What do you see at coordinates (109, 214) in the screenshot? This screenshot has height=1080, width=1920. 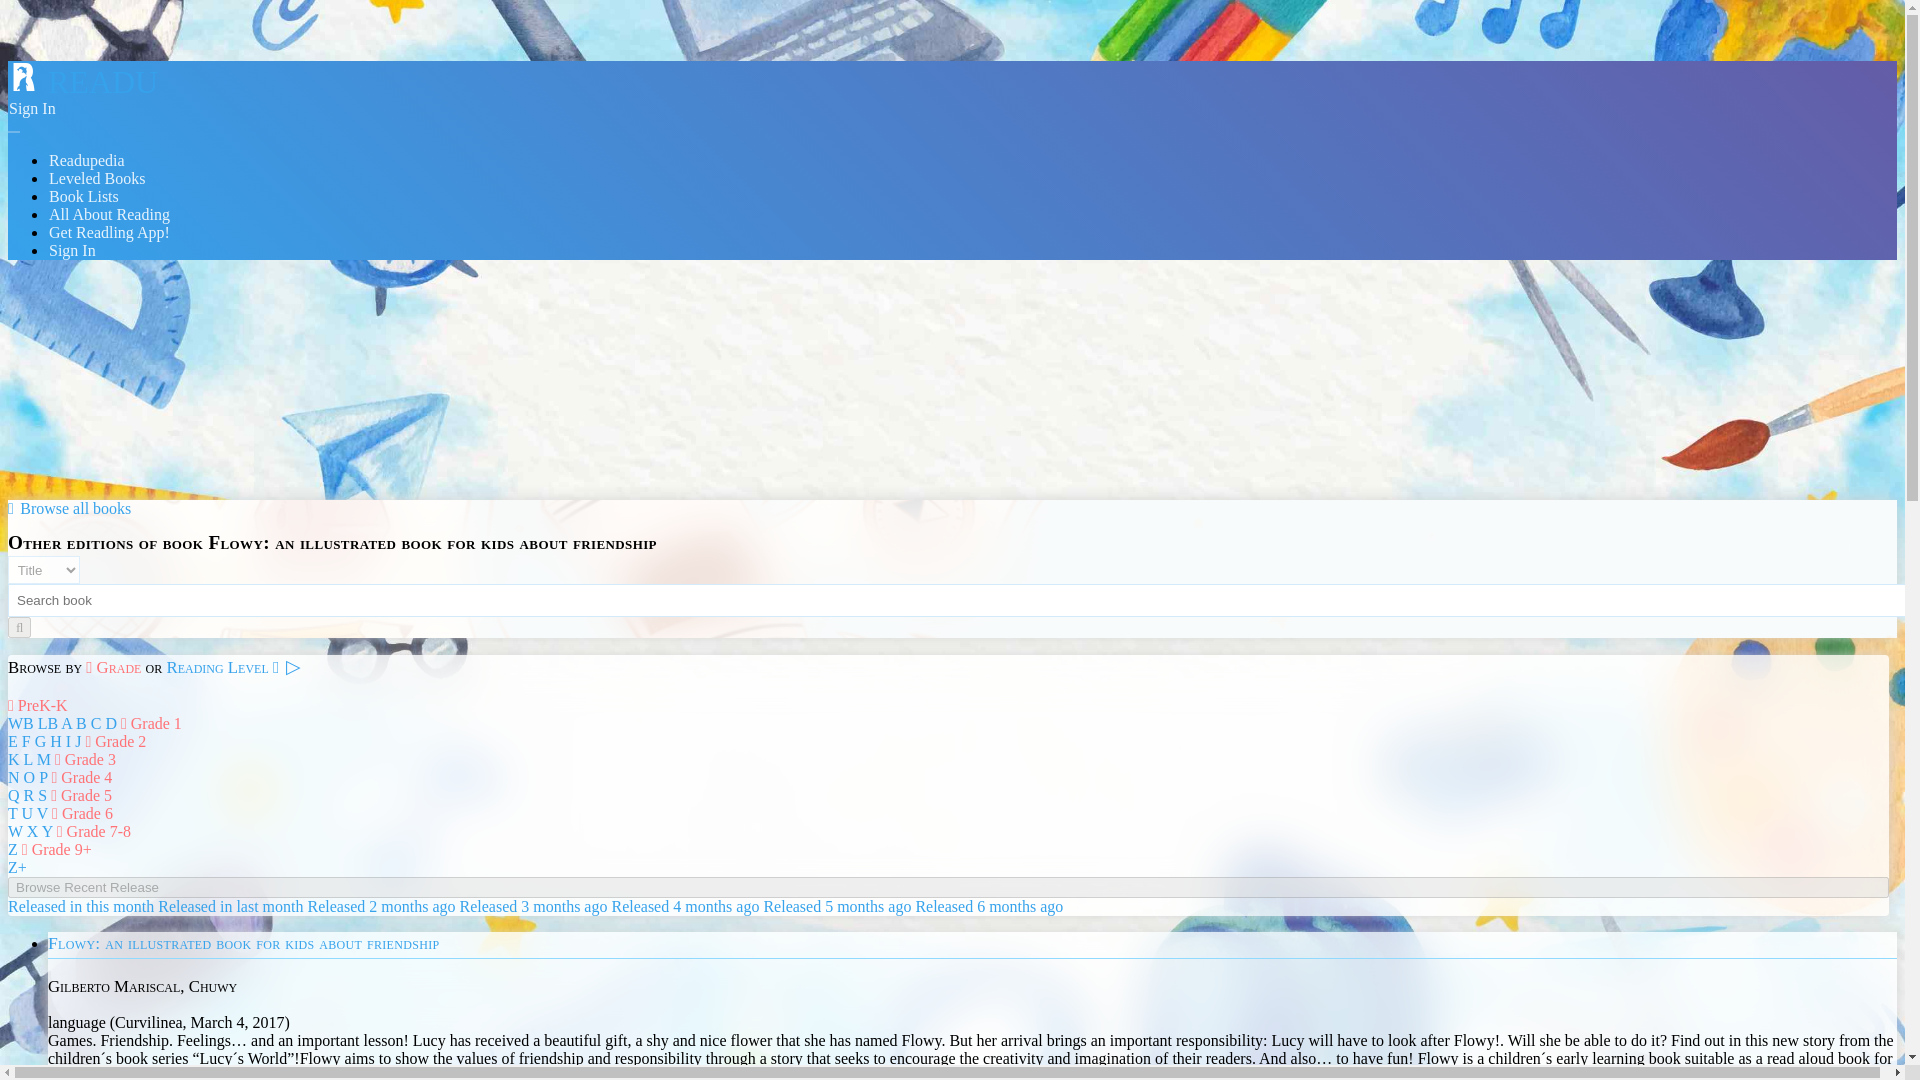 I see `All About Reading` at bounding box center [109, 214].